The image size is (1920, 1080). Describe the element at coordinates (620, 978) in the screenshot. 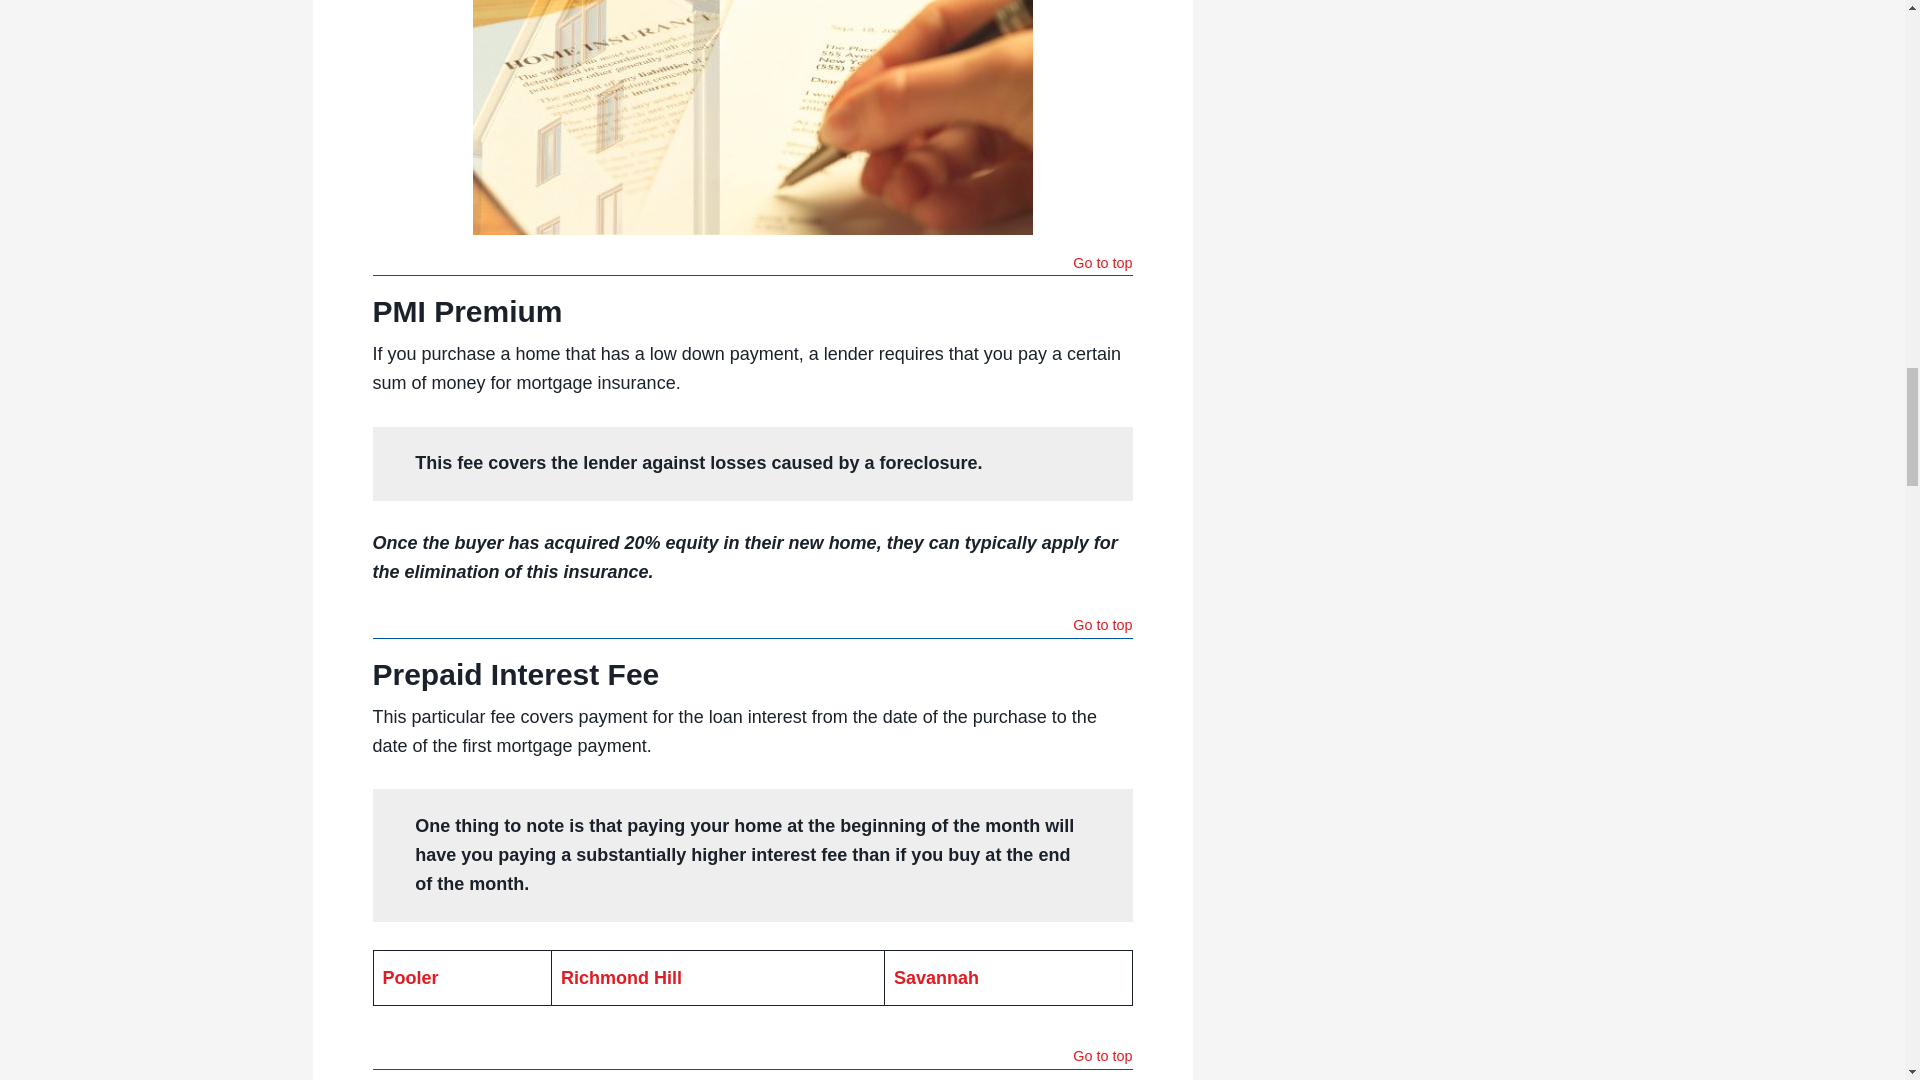

I see `Richmond Hill` at that location.